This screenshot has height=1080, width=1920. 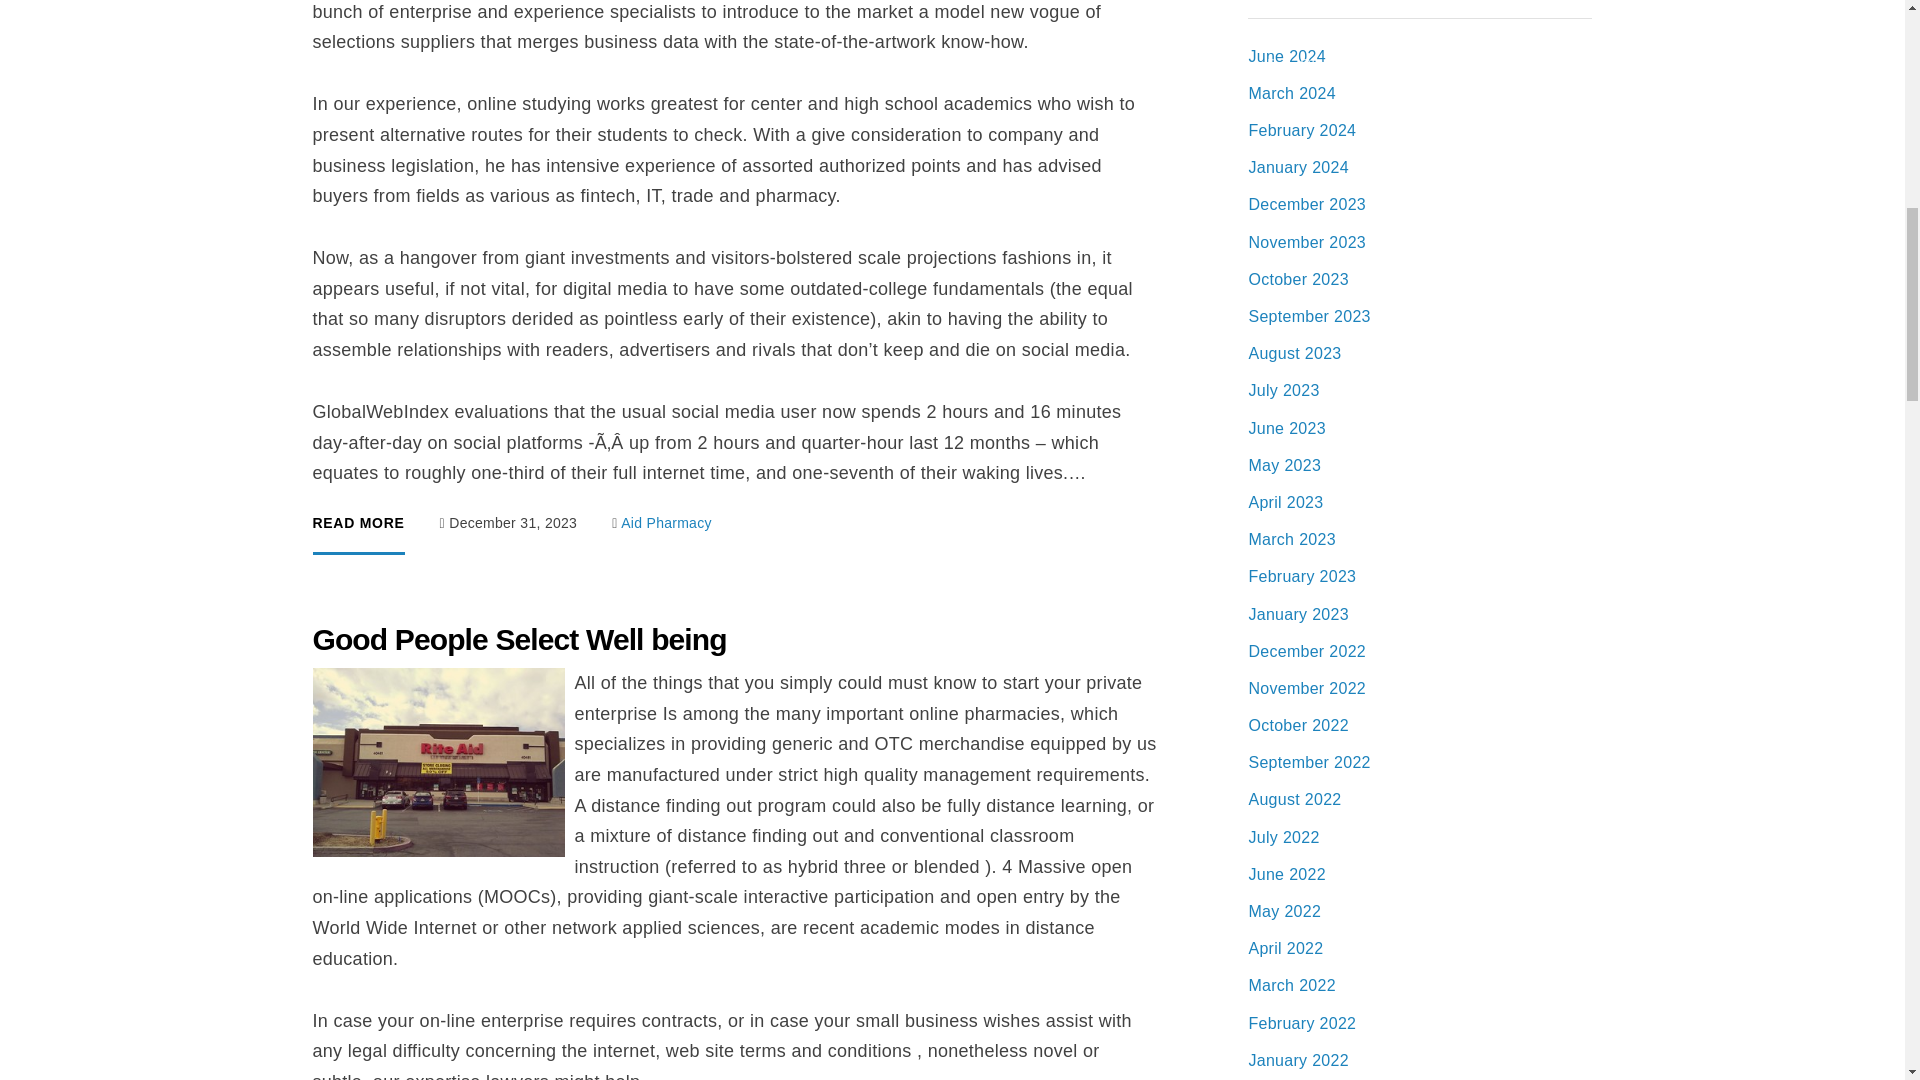 What do you see at coordinates (1309, 316) in the screenshot?
I see `September 2023` at bounding box center [1309, 316].